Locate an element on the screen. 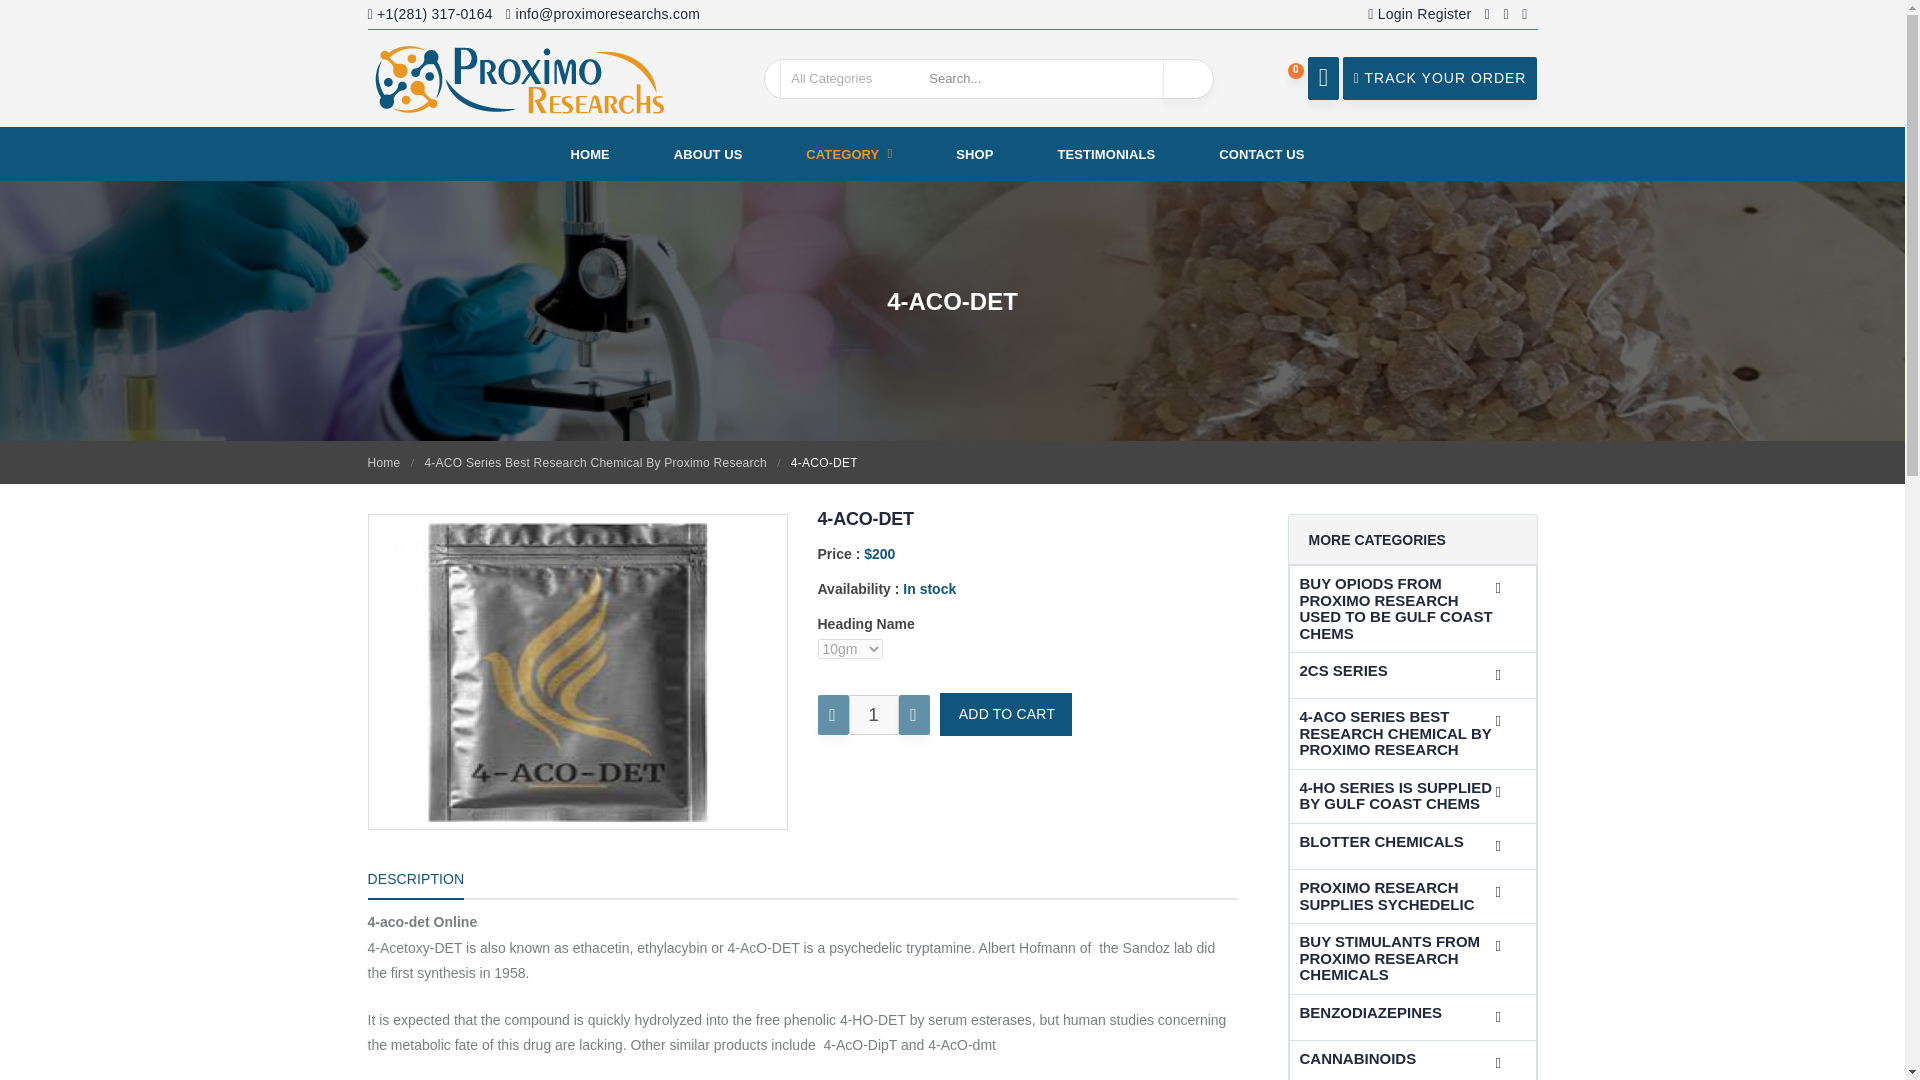 The height and width of the screenshot is (1080, 1920). SHOP is located at coordinates (974, 154).